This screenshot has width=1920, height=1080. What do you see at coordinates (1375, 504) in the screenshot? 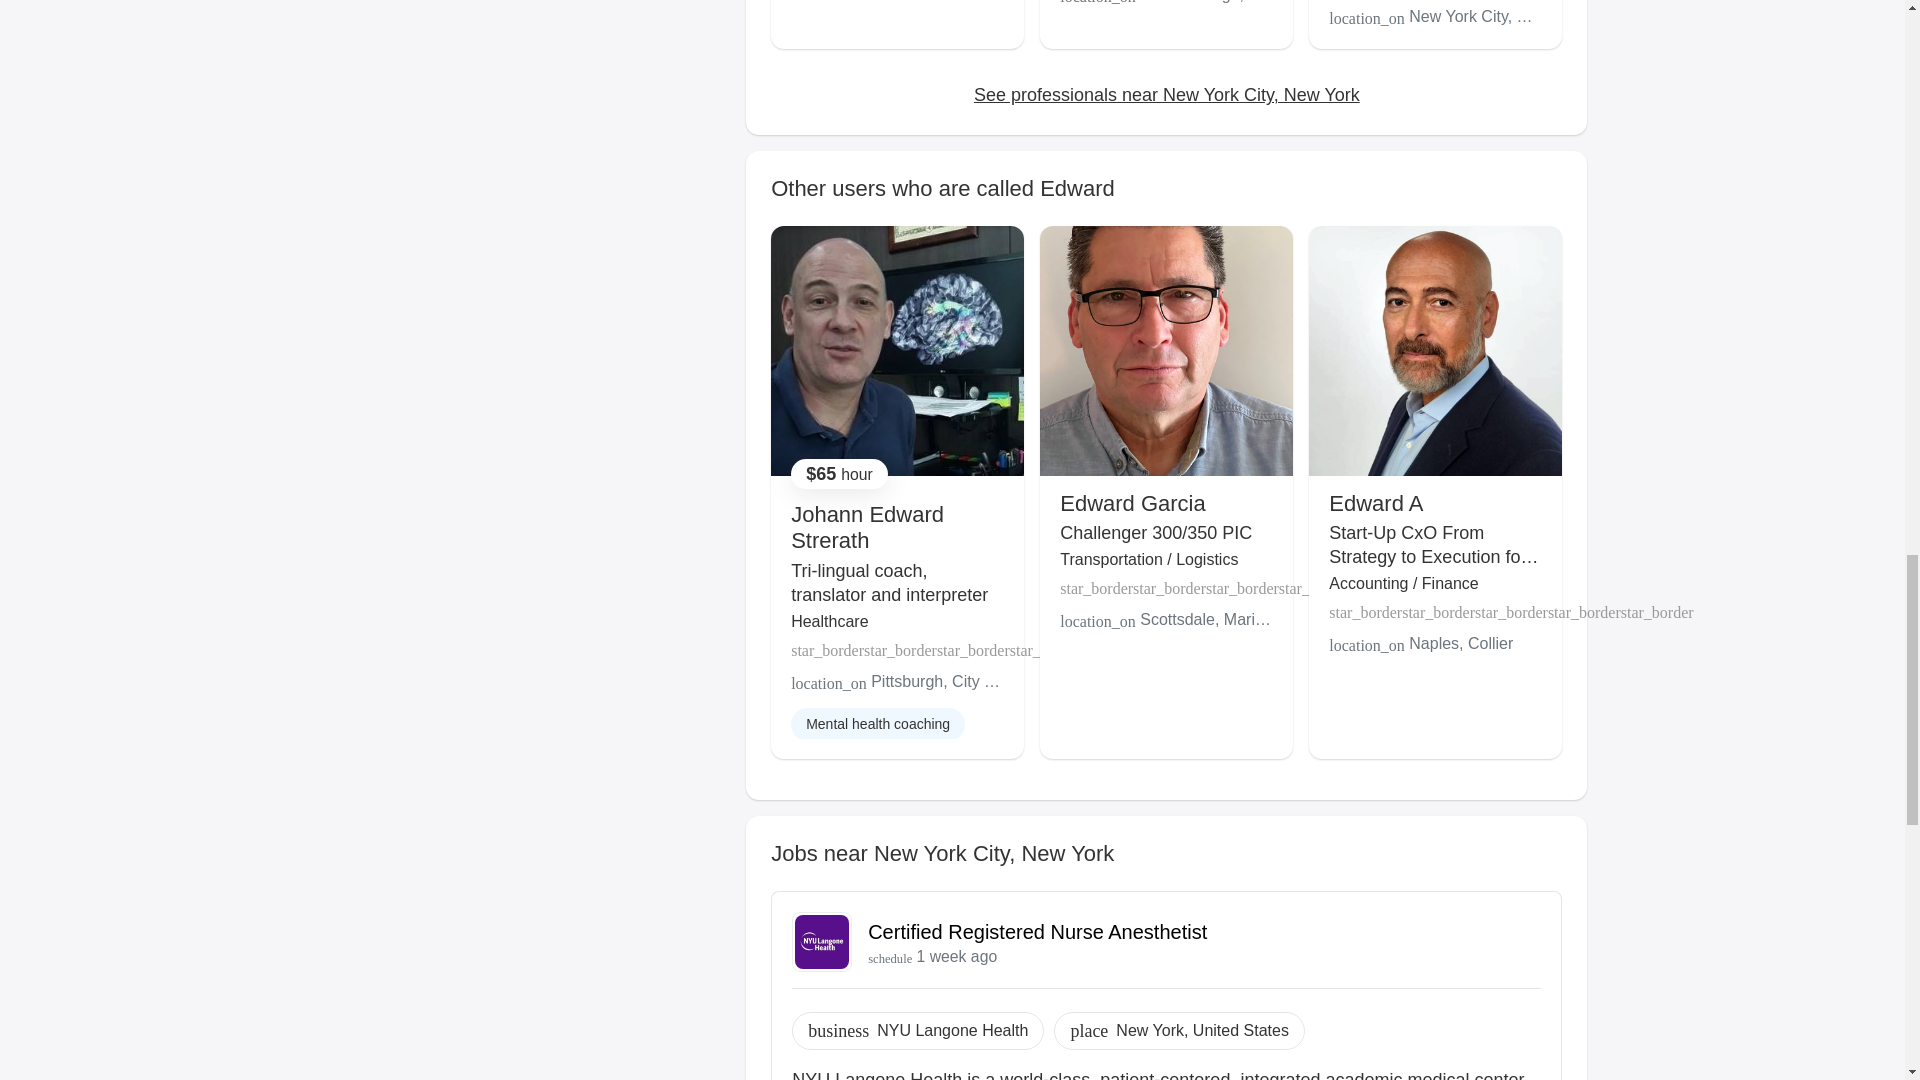
I see `Edward A` at bounding box center [1375, 504].